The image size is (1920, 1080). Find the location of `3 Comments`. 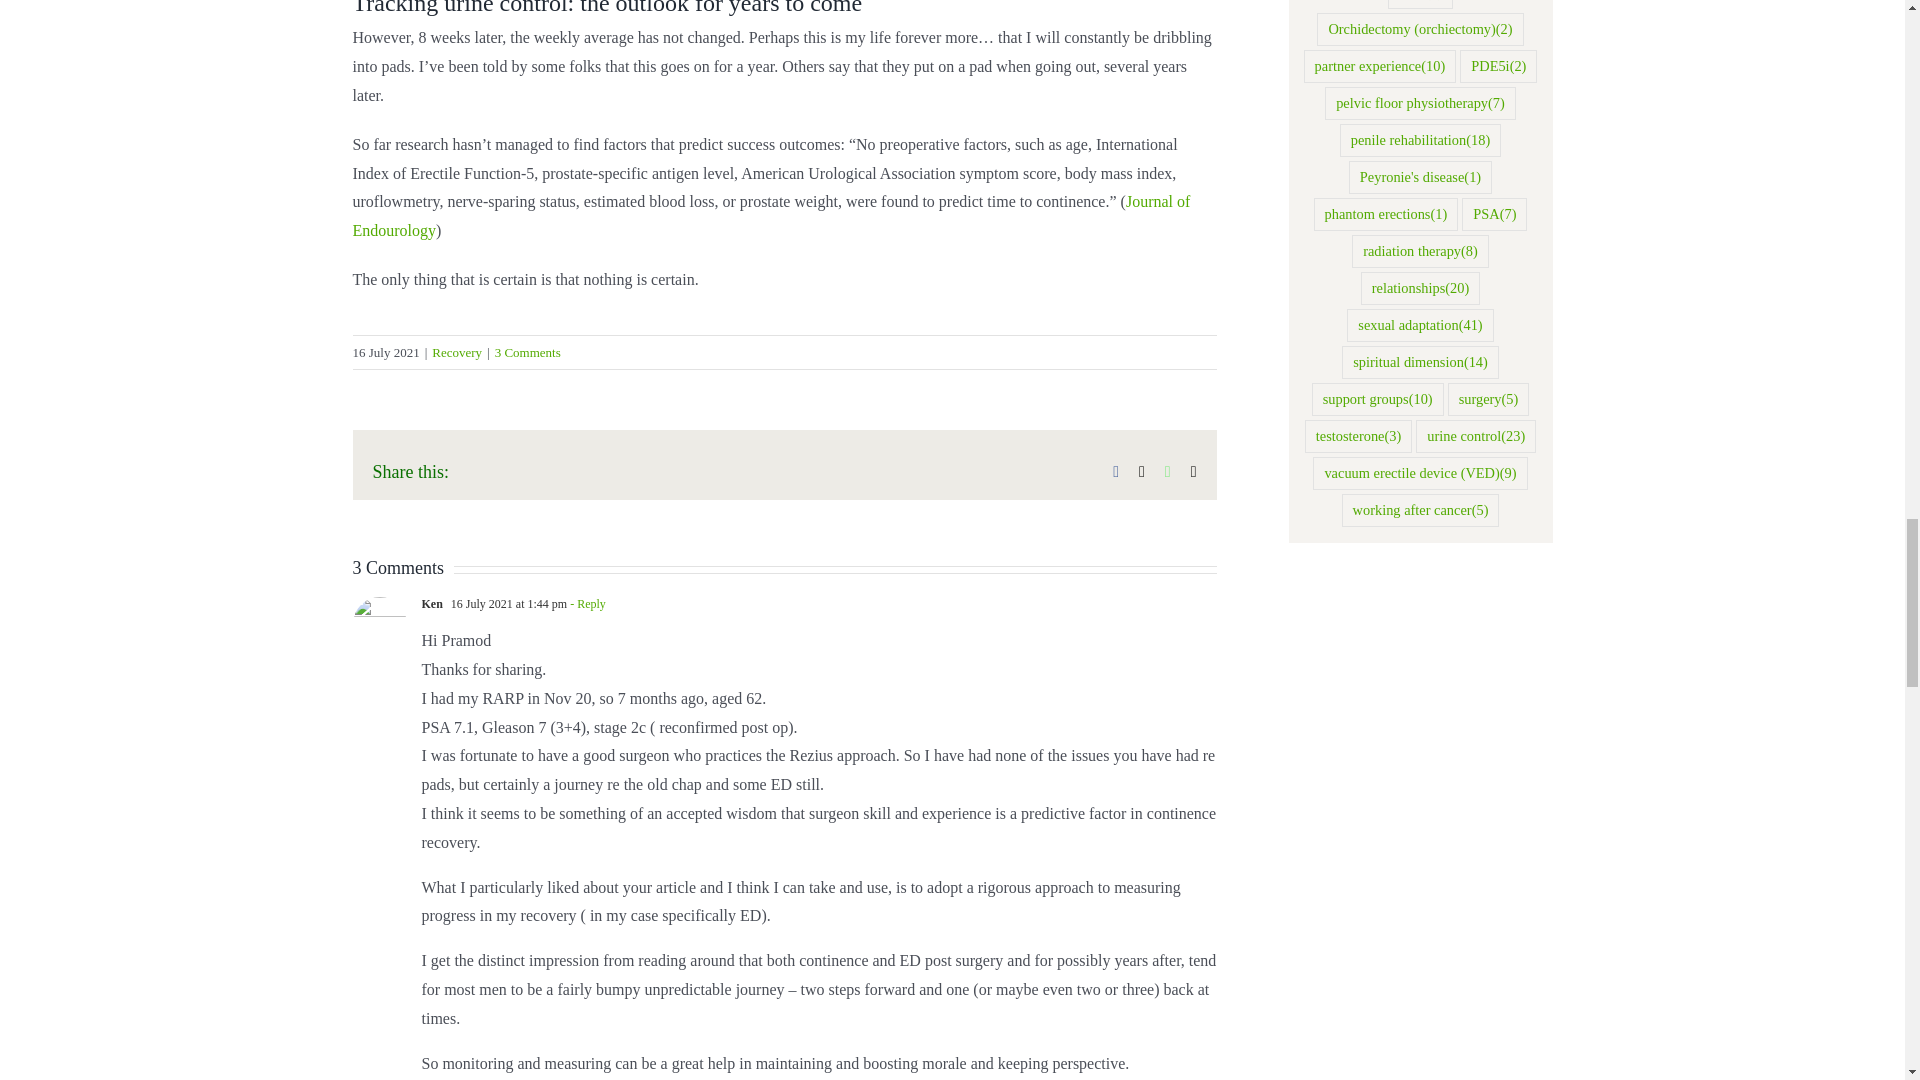

3 Comments is located at coordinates (528, 352).